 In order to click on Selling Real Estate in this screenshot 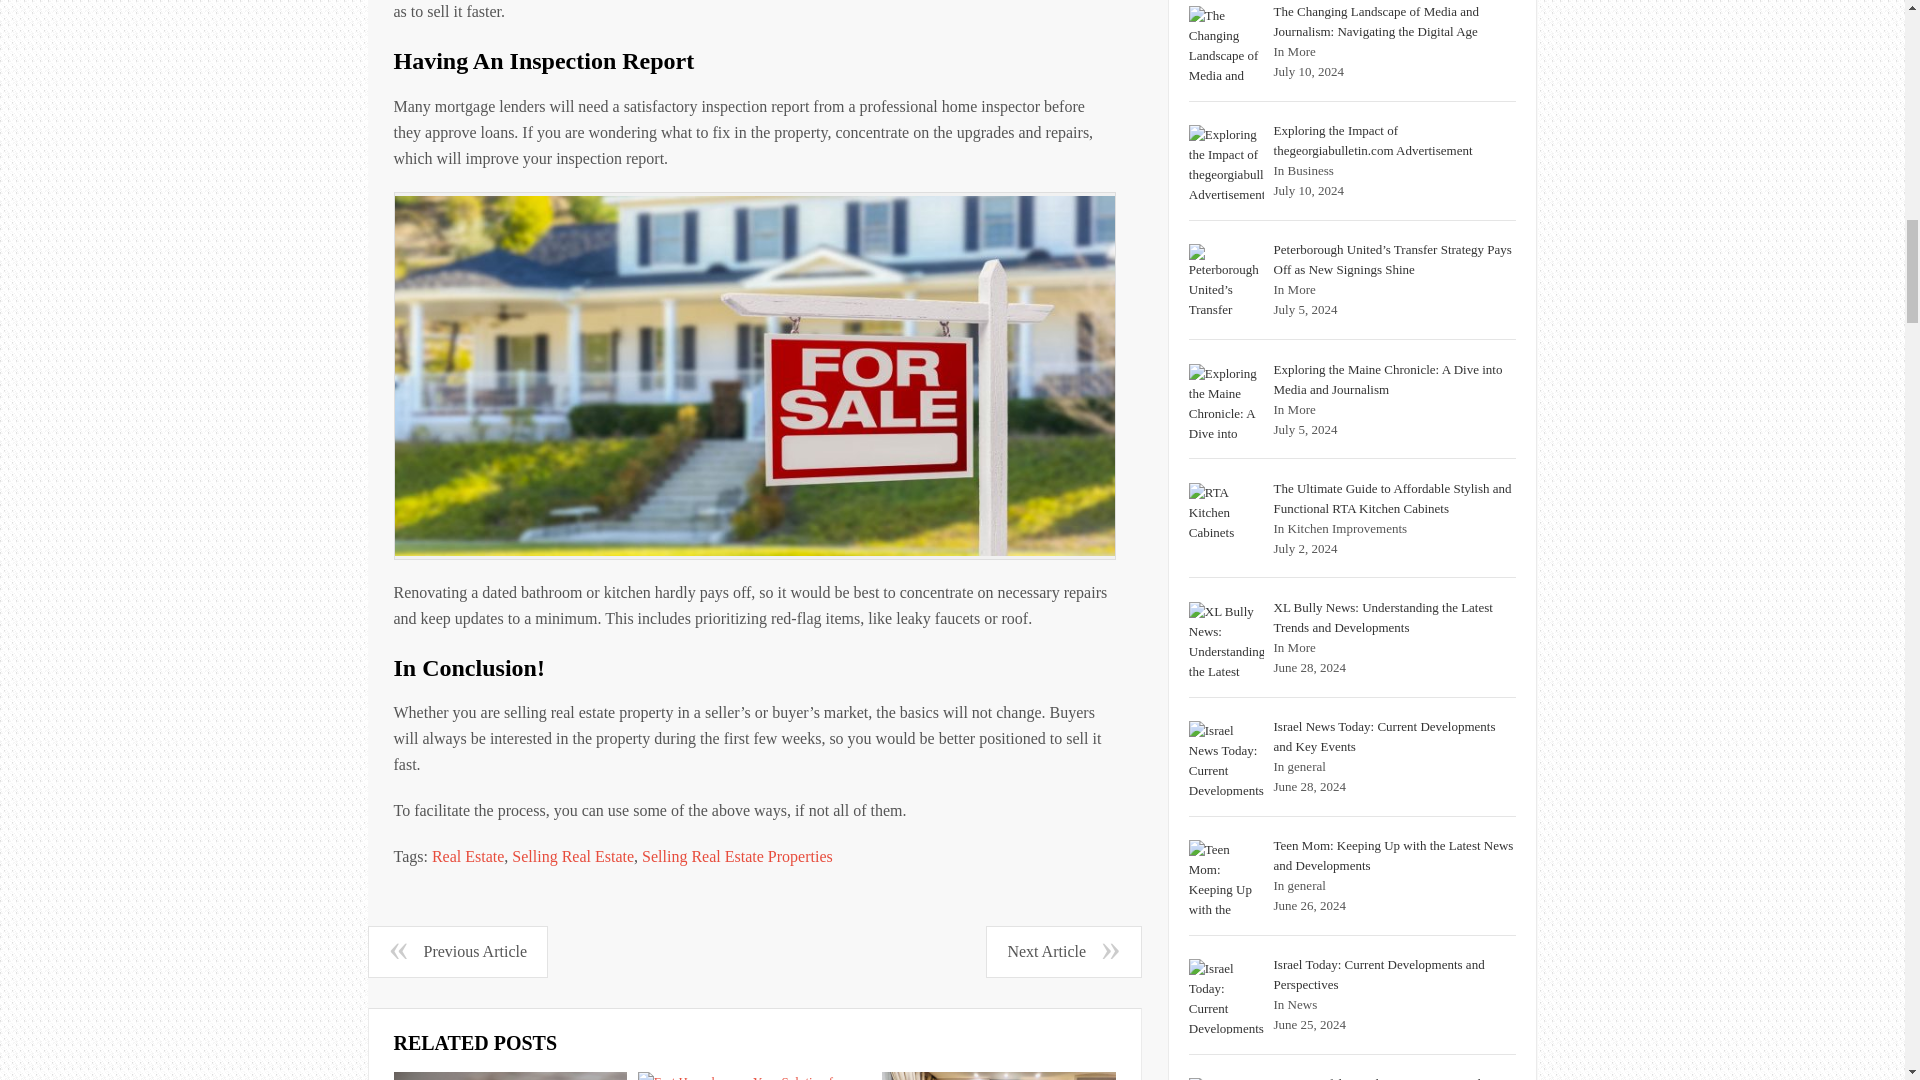, I will do `click(572, 856)`.